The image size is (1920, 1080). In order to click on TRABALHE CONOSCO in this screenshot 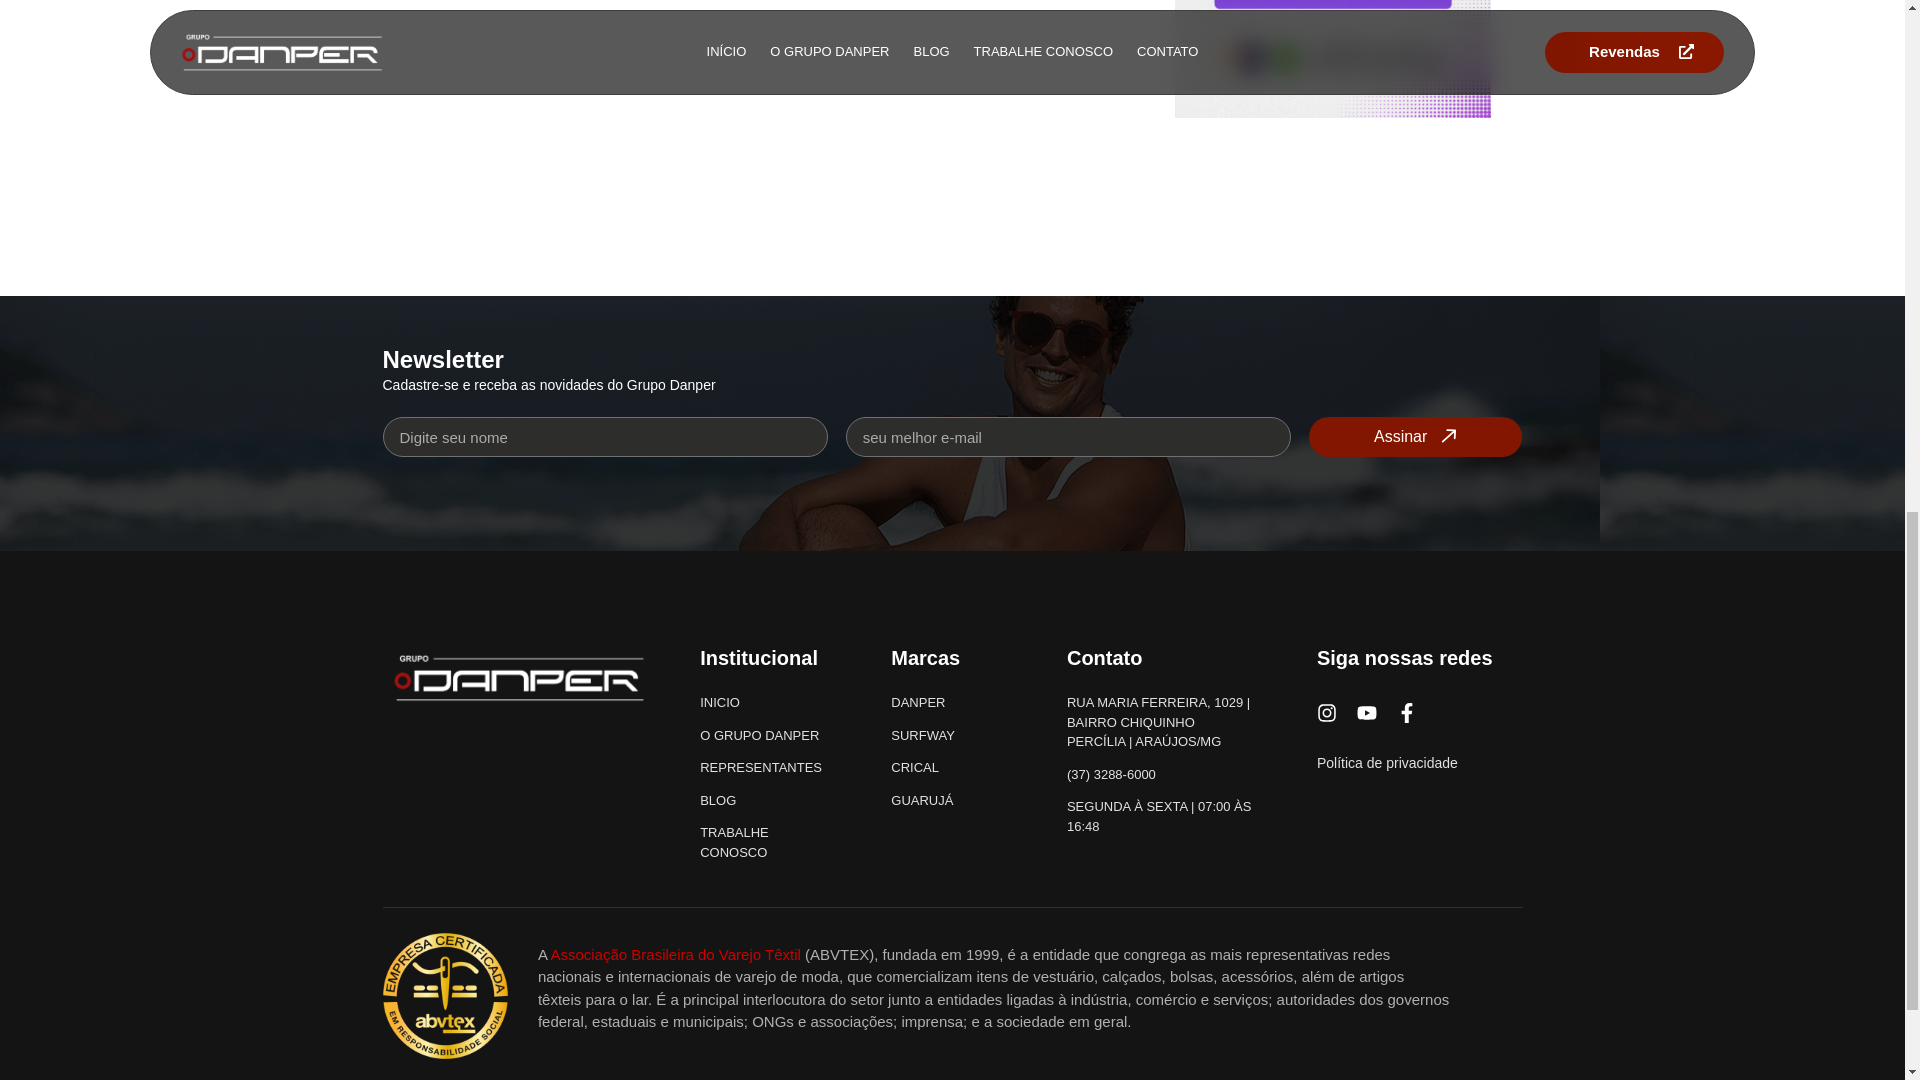, I will do `click(768, 842)`.